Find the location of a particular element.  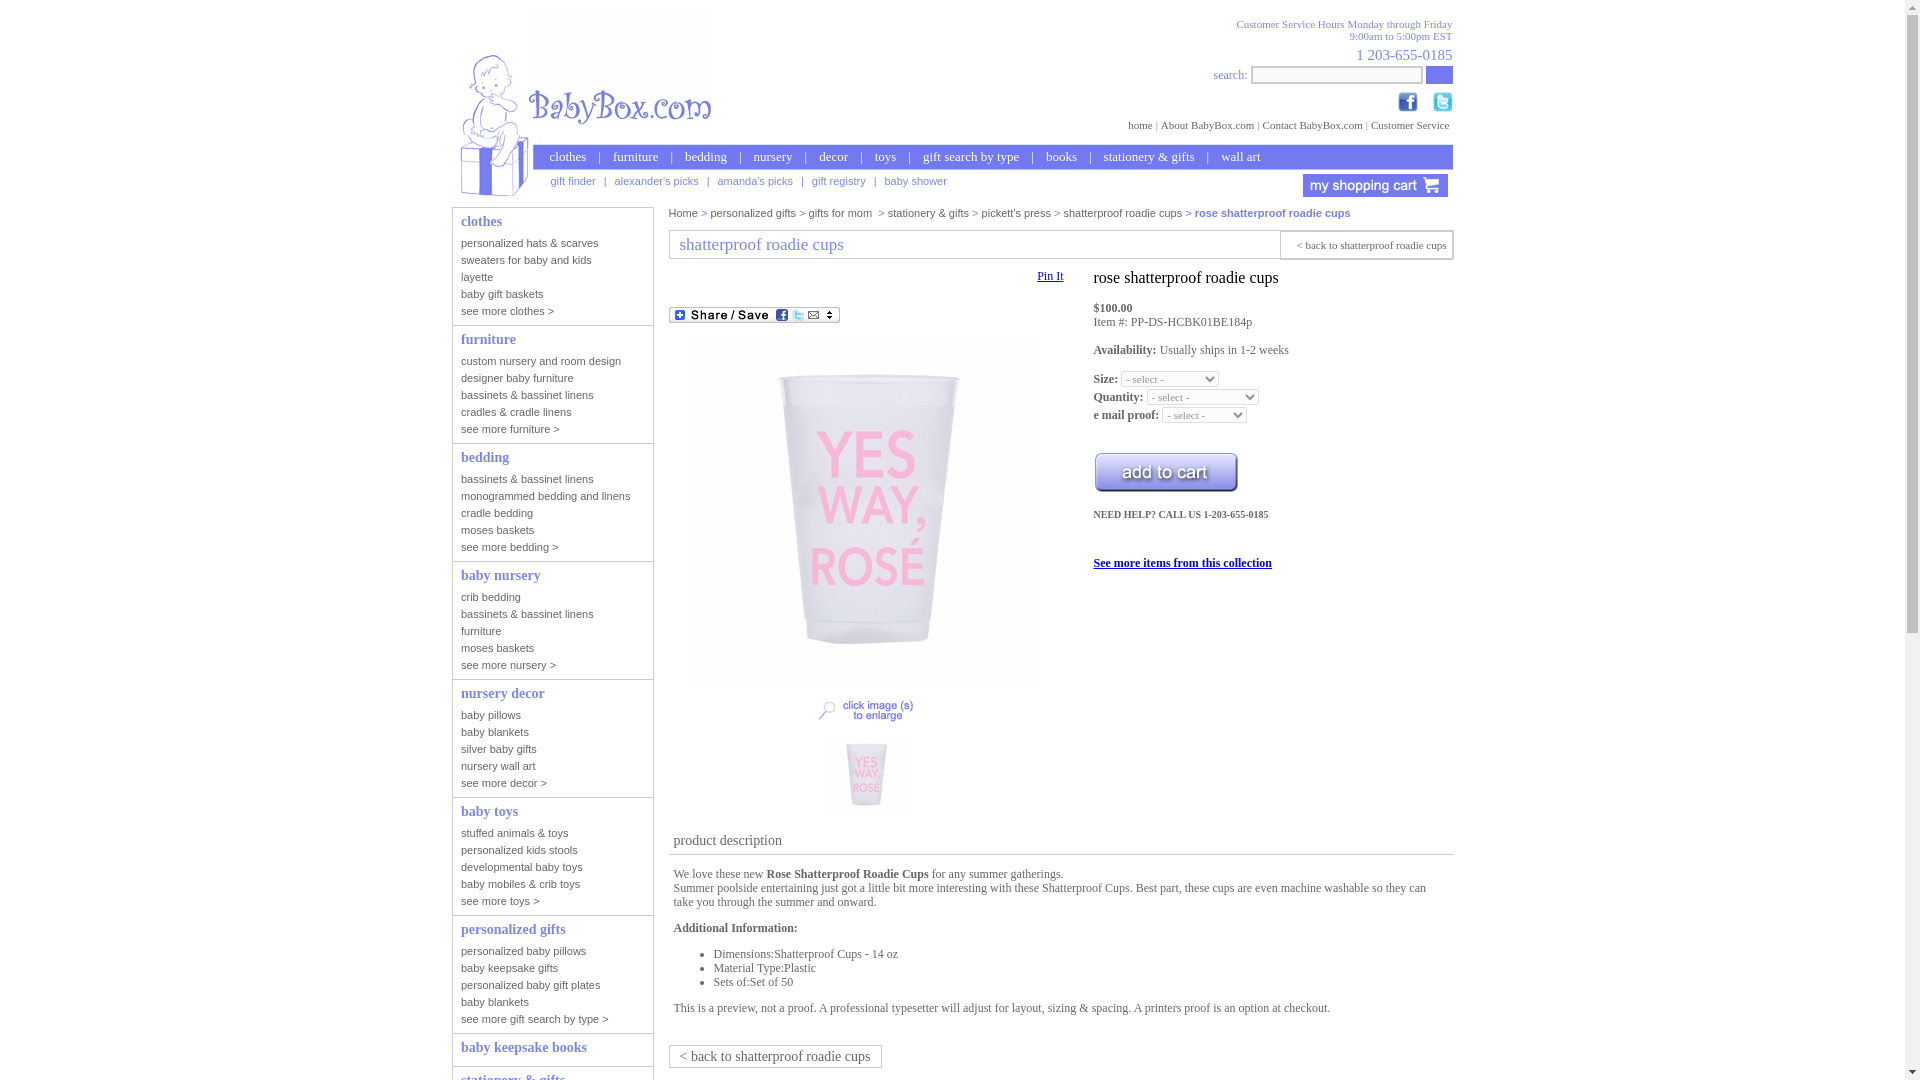

nursery is located at coordinates (772, 156).